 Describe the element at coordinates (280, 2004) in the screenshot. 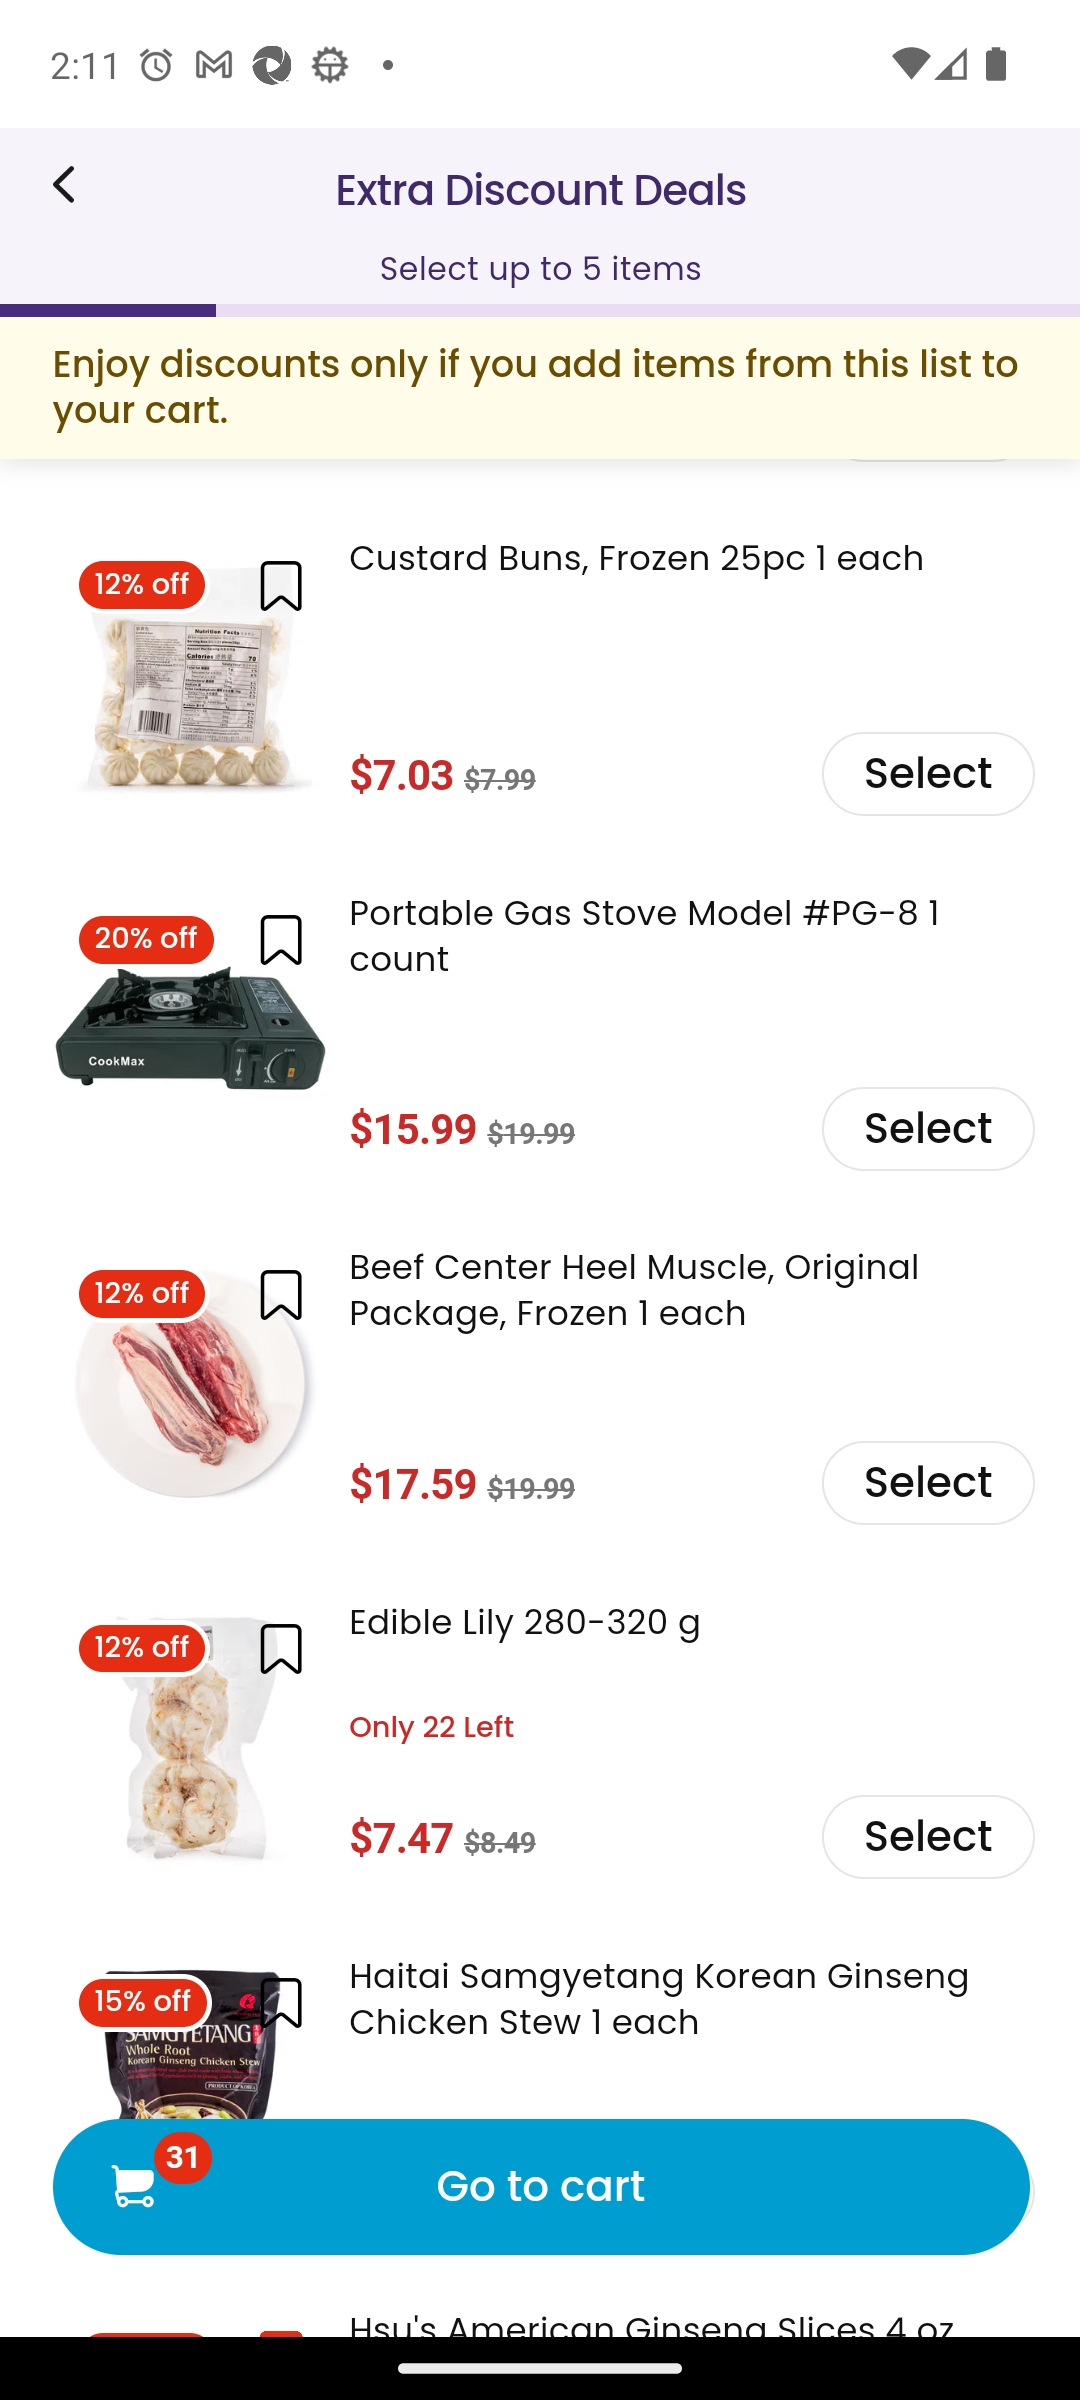

I see `` at that location.